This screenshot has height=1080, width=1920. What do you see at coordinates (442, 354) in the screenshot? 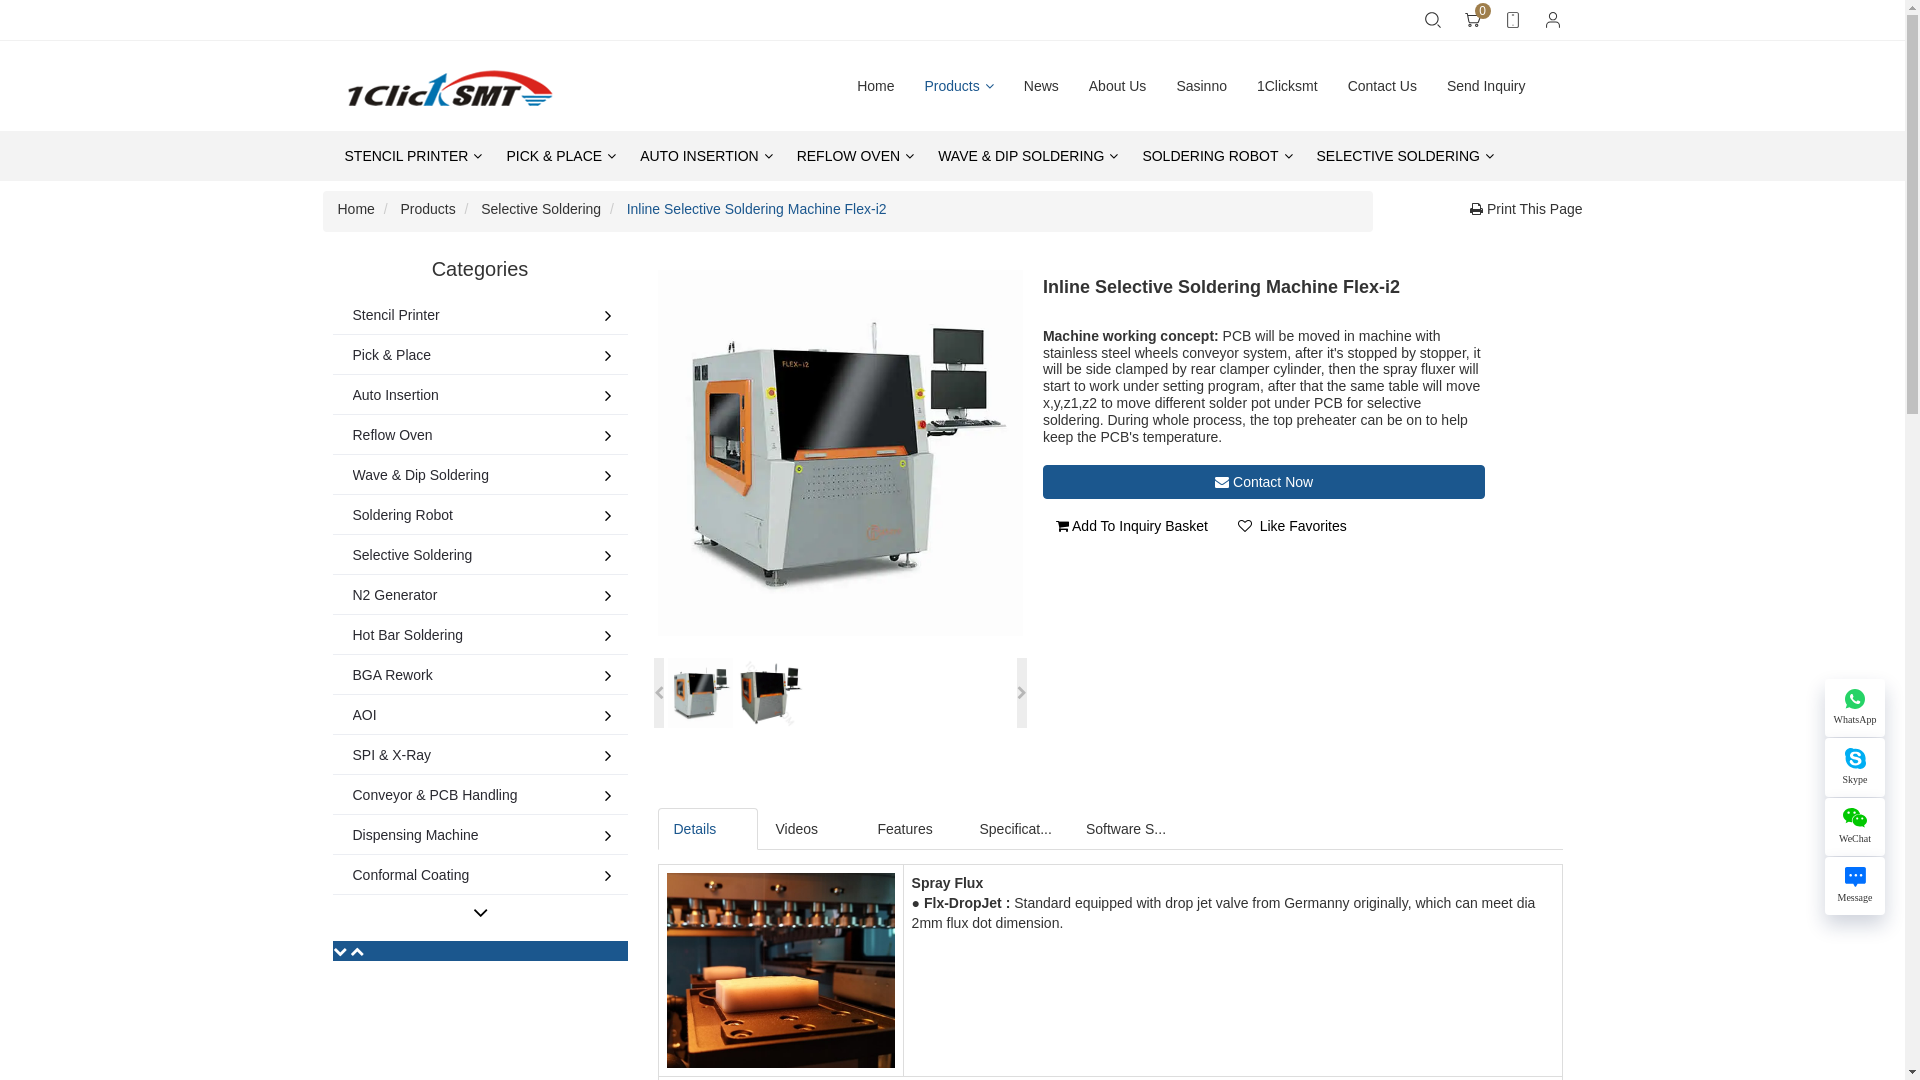
I see `Pick & Place` at bounding box center [442, 354].